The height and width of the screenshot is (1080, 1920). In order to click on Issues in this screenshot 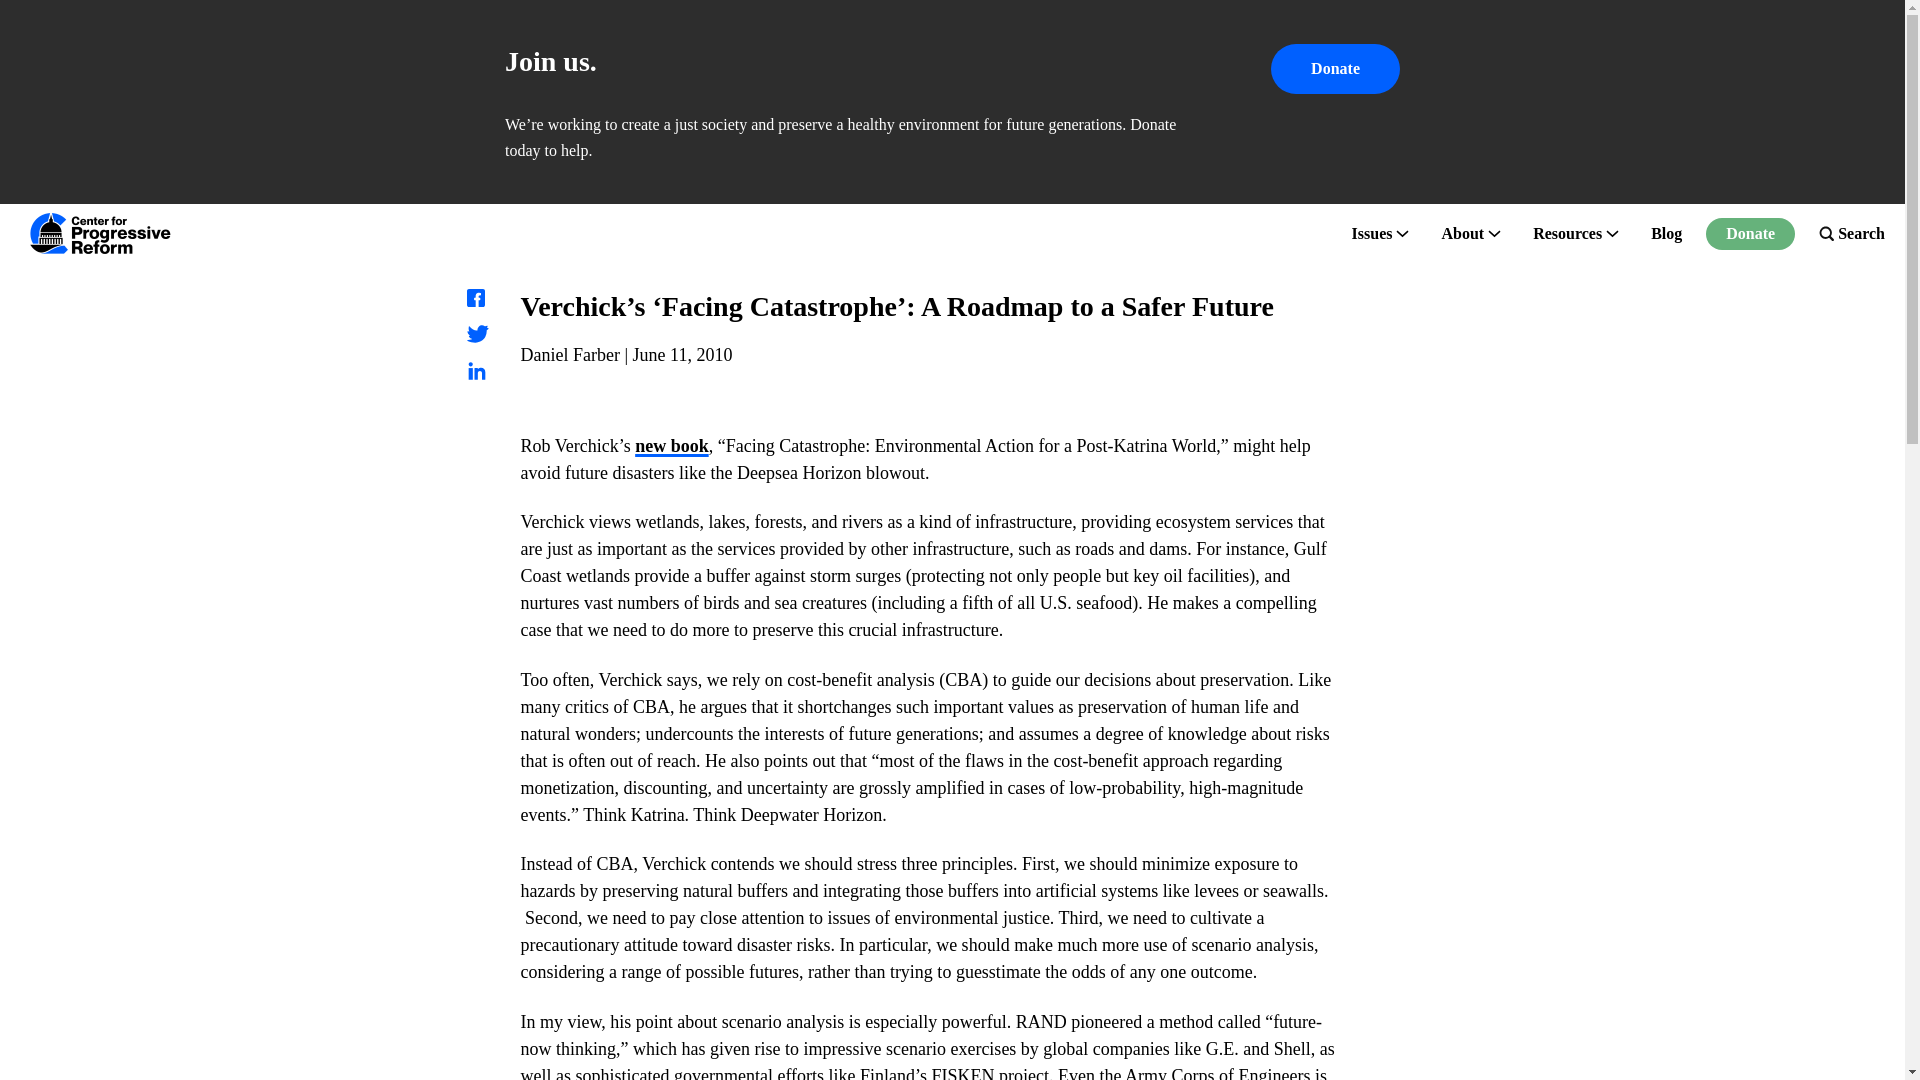, I will do `click(1372, 234)`.